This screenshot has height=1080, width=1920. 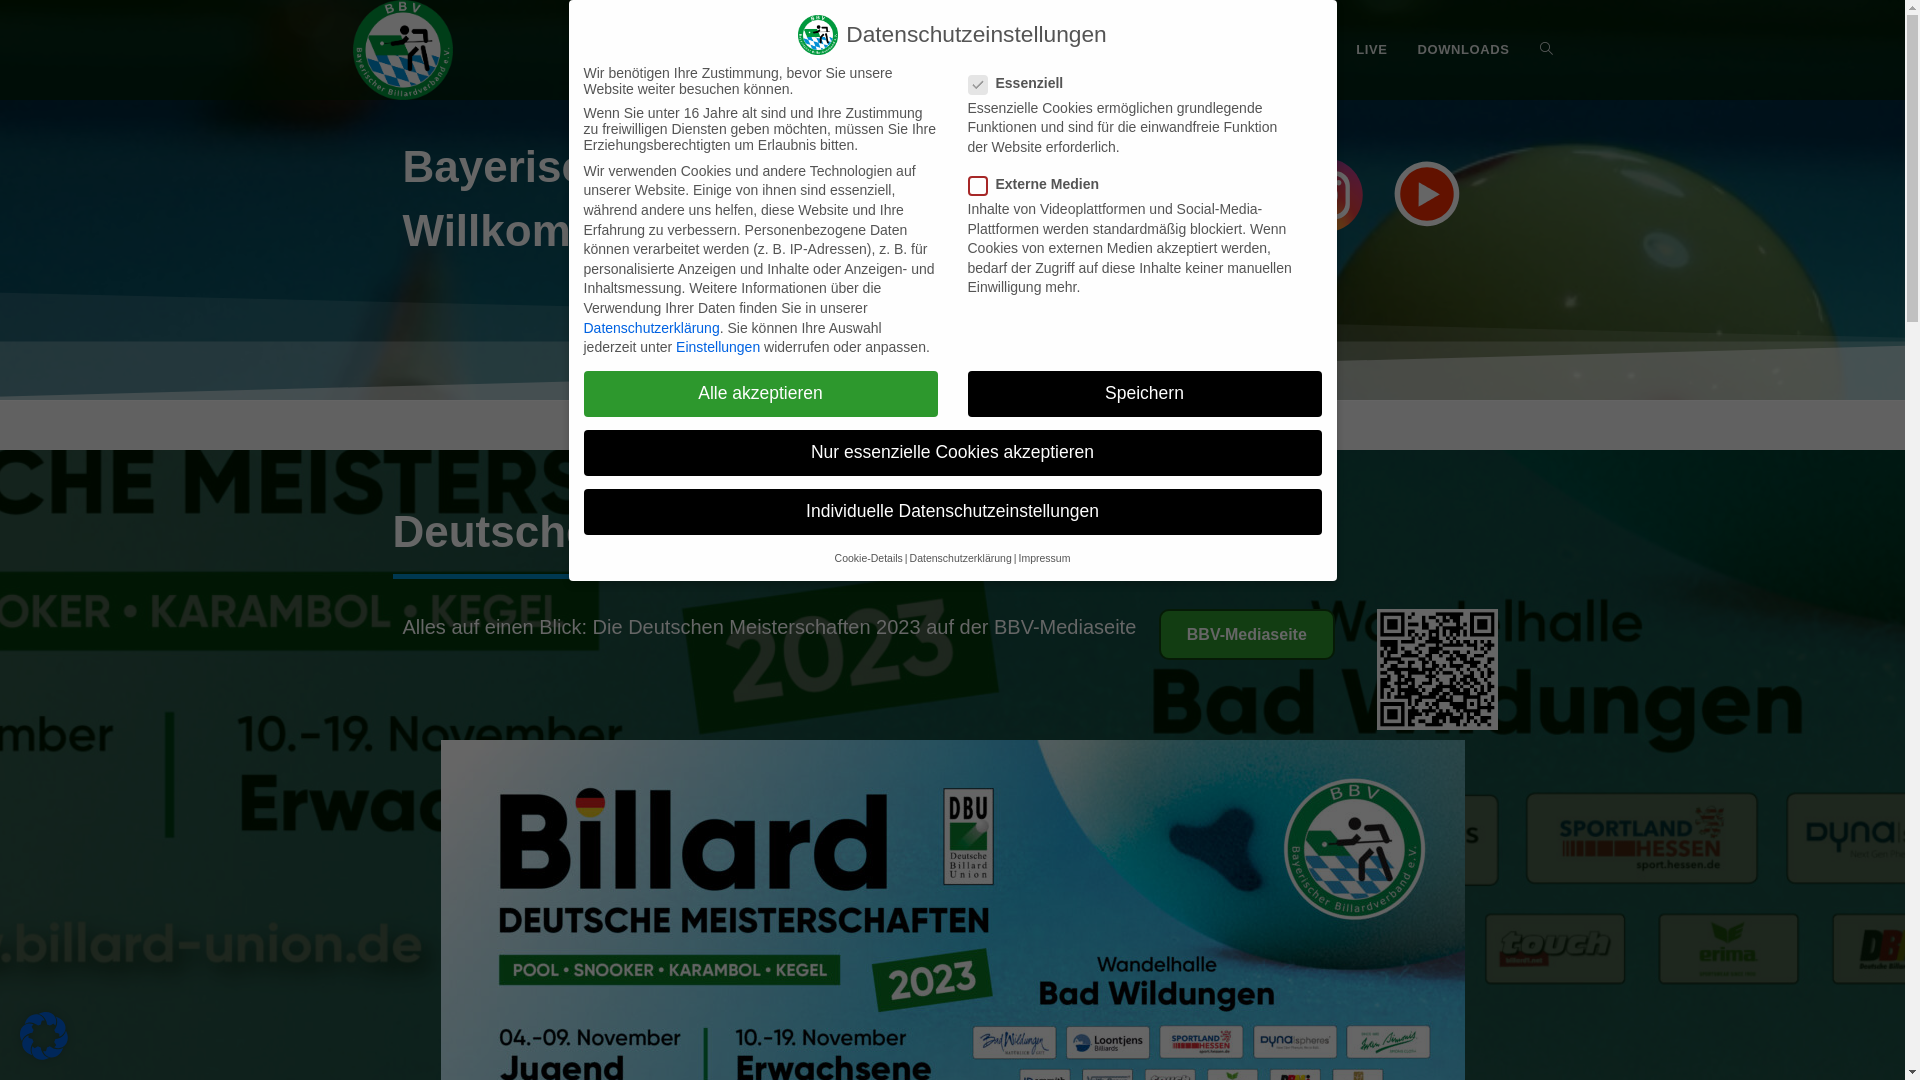 What do you see at coordinates (718, 347) in the screenshot?
I see `Einstellungen` at bounding box center [718, 347].